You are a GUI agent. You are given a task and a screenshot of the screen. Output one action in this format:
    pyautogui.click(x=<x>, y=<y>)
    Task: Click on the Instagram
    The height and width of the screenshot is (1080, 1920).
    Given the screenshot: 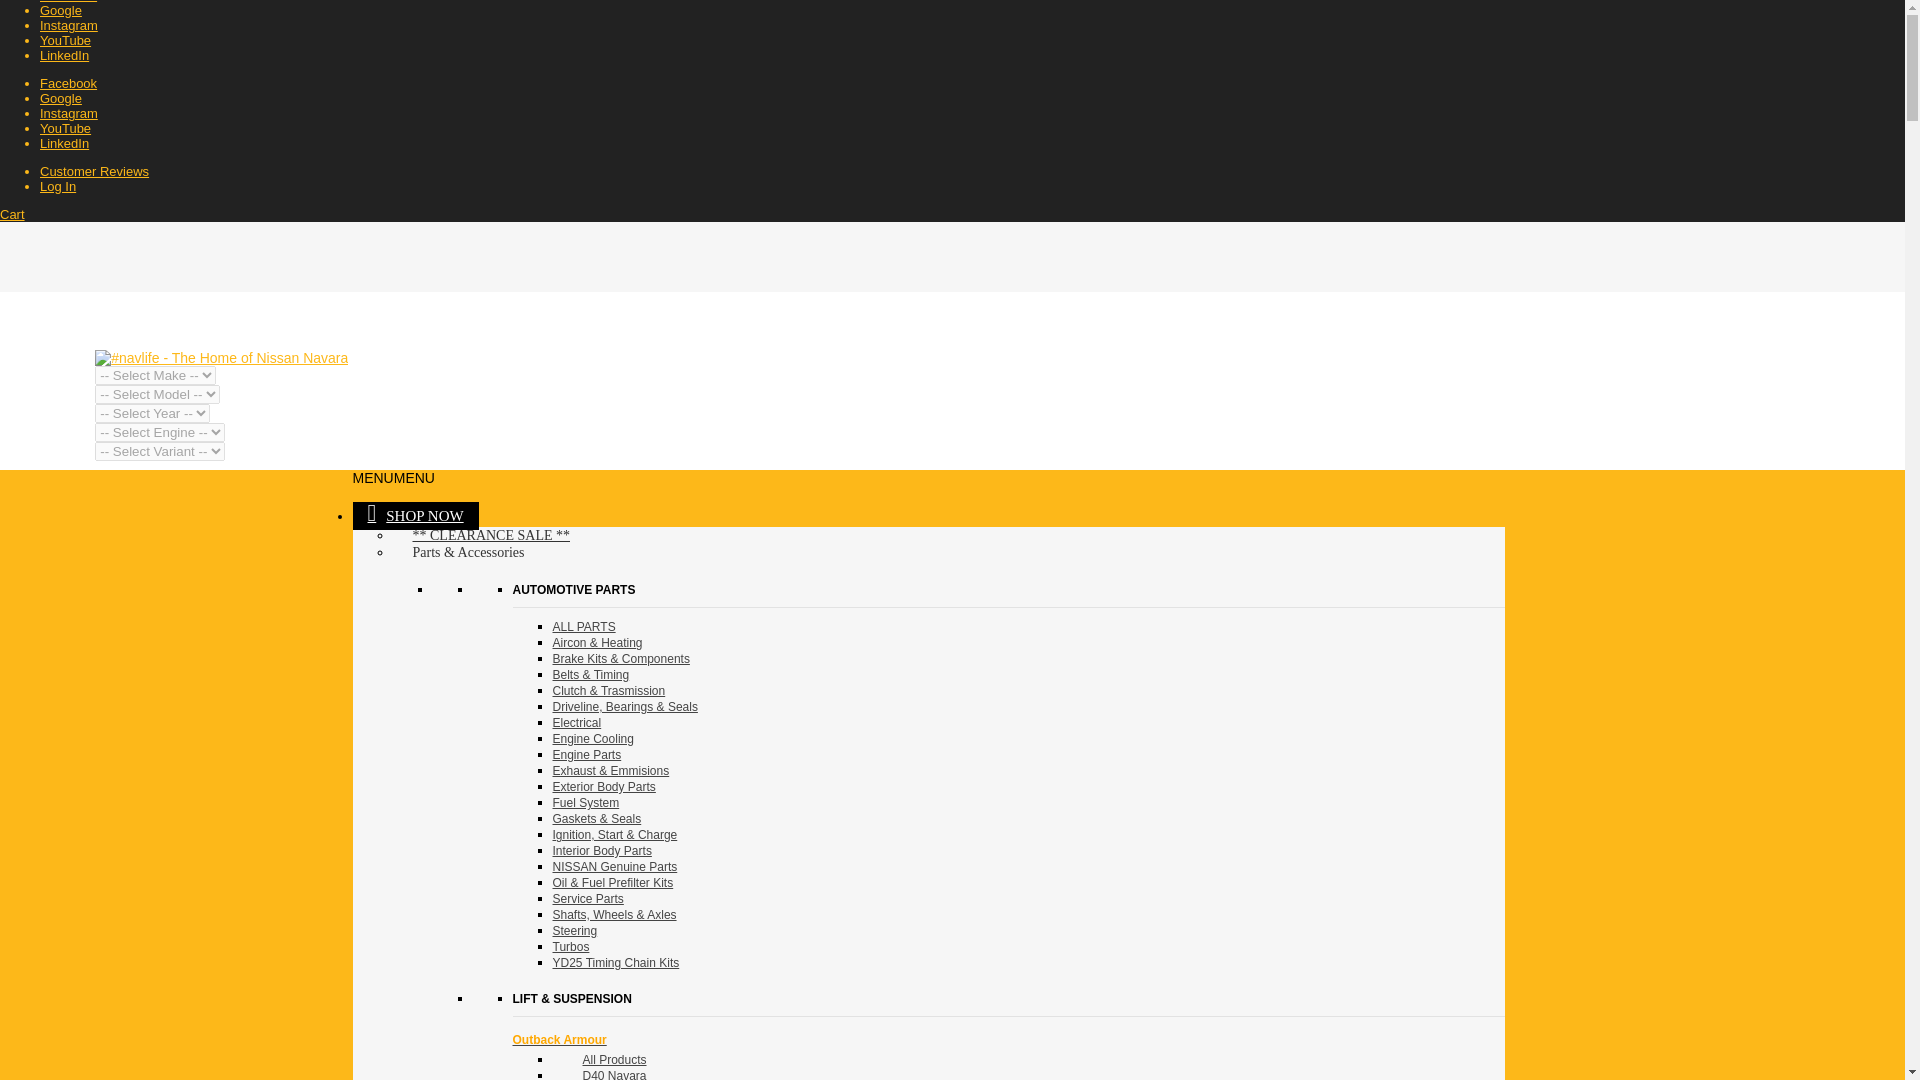 What is the action you would take?
    pyautogui.click(x=68, y=26)
    